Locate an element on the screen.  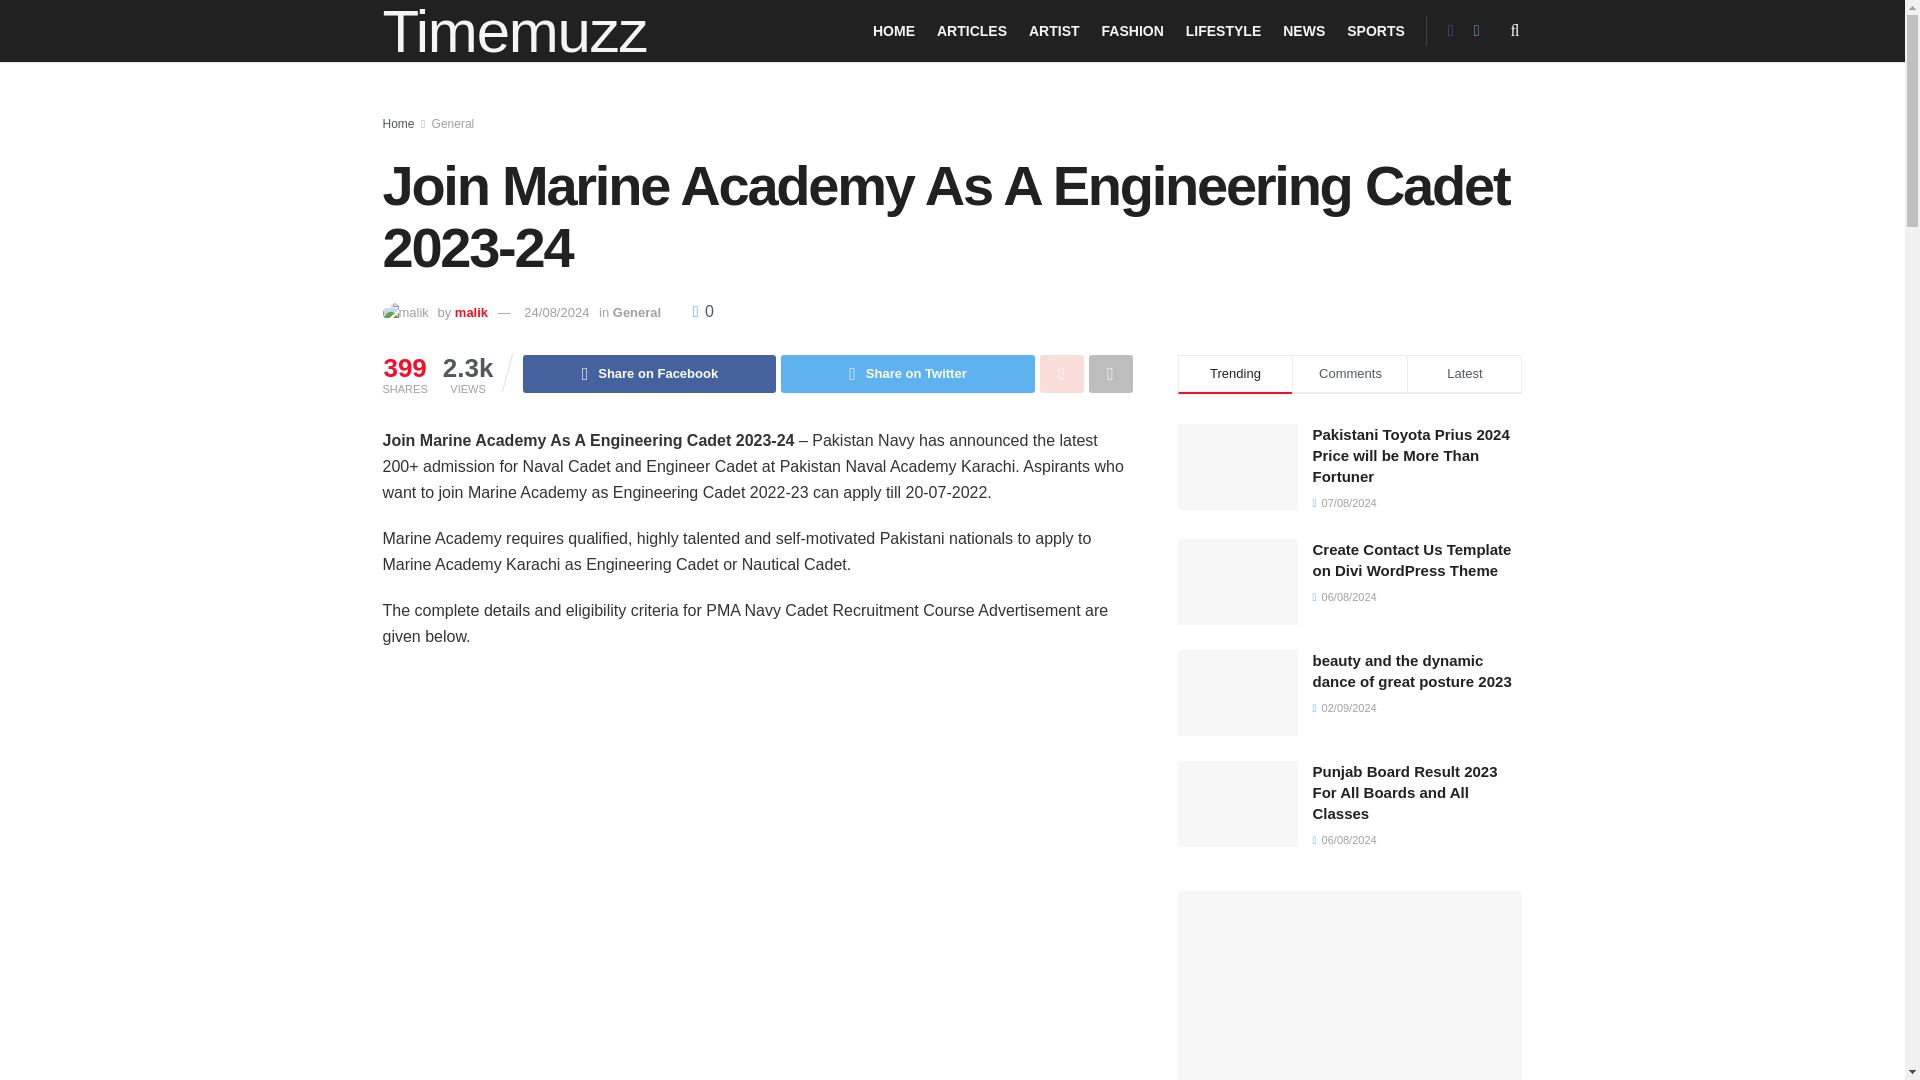
ARTICLES is located at coordinates (971, 31).